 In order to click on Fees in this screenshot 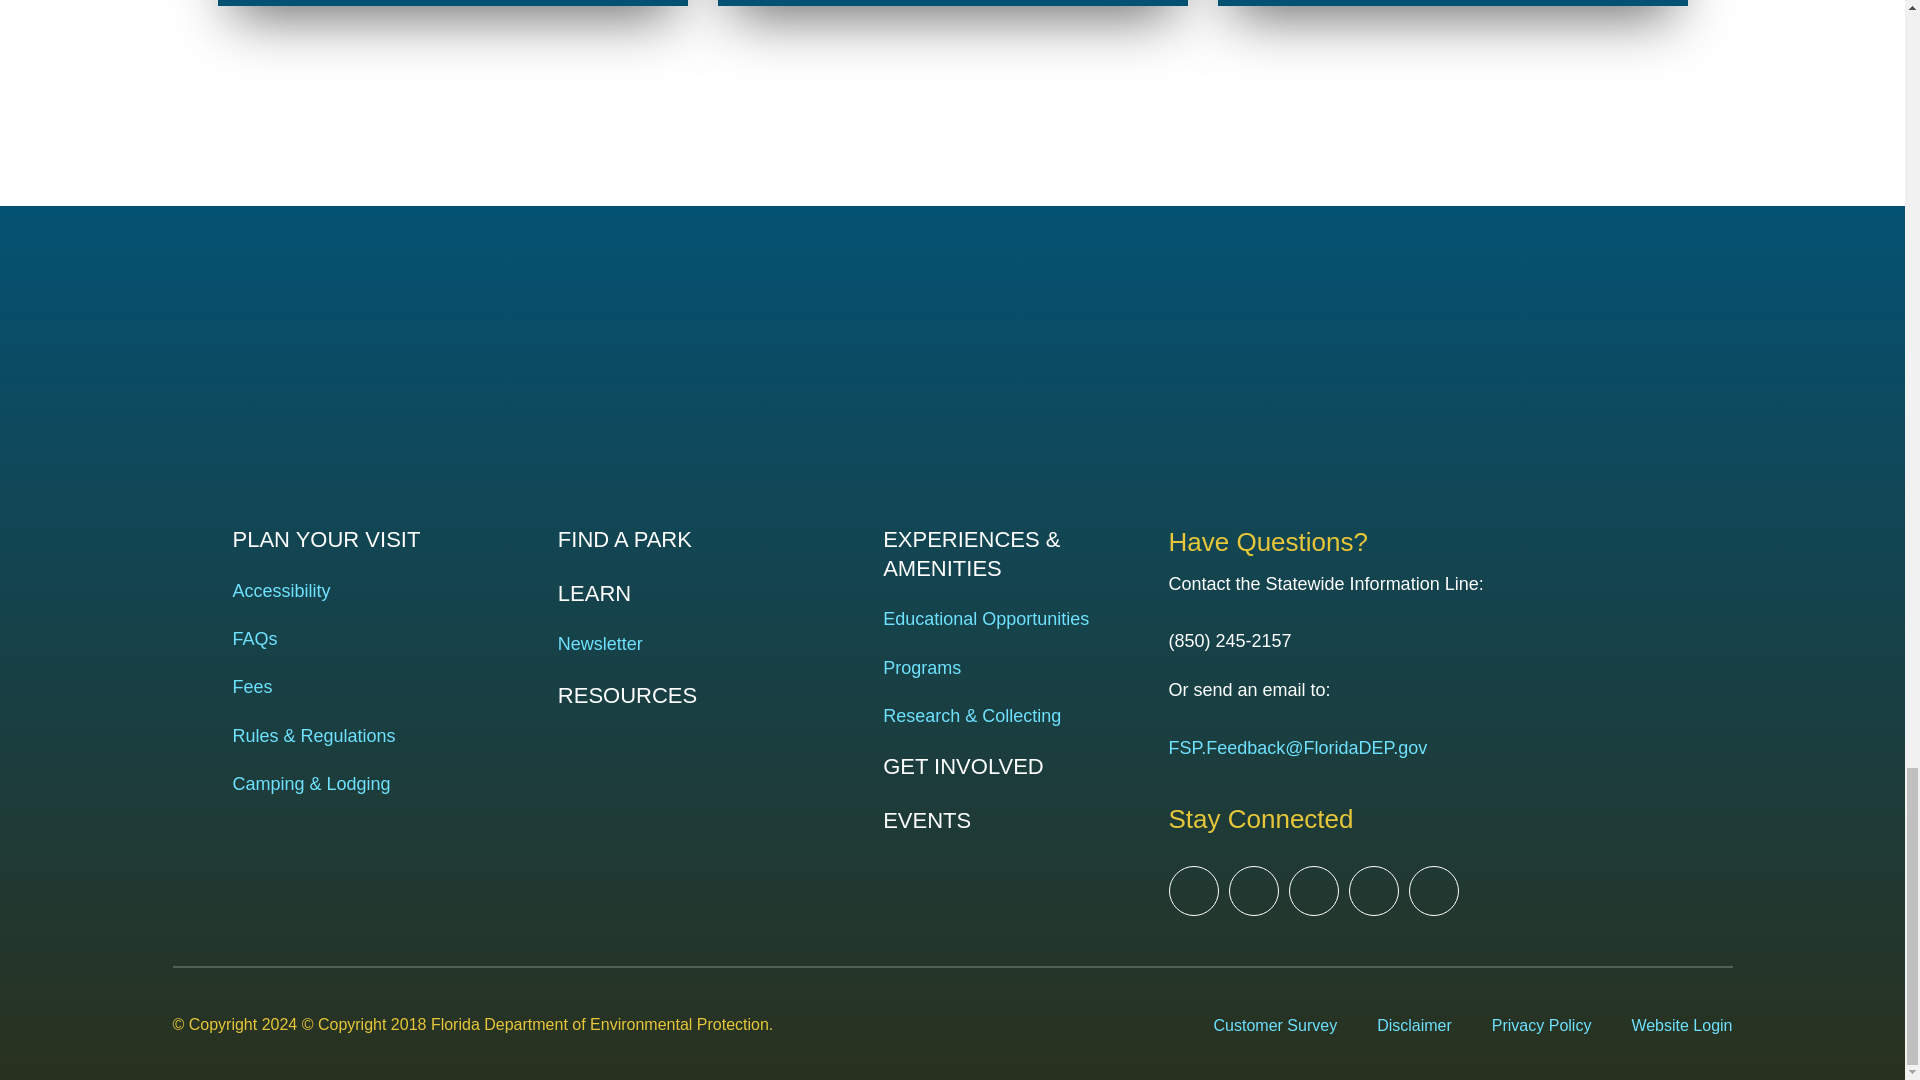, I will do `click(374, 687)`.